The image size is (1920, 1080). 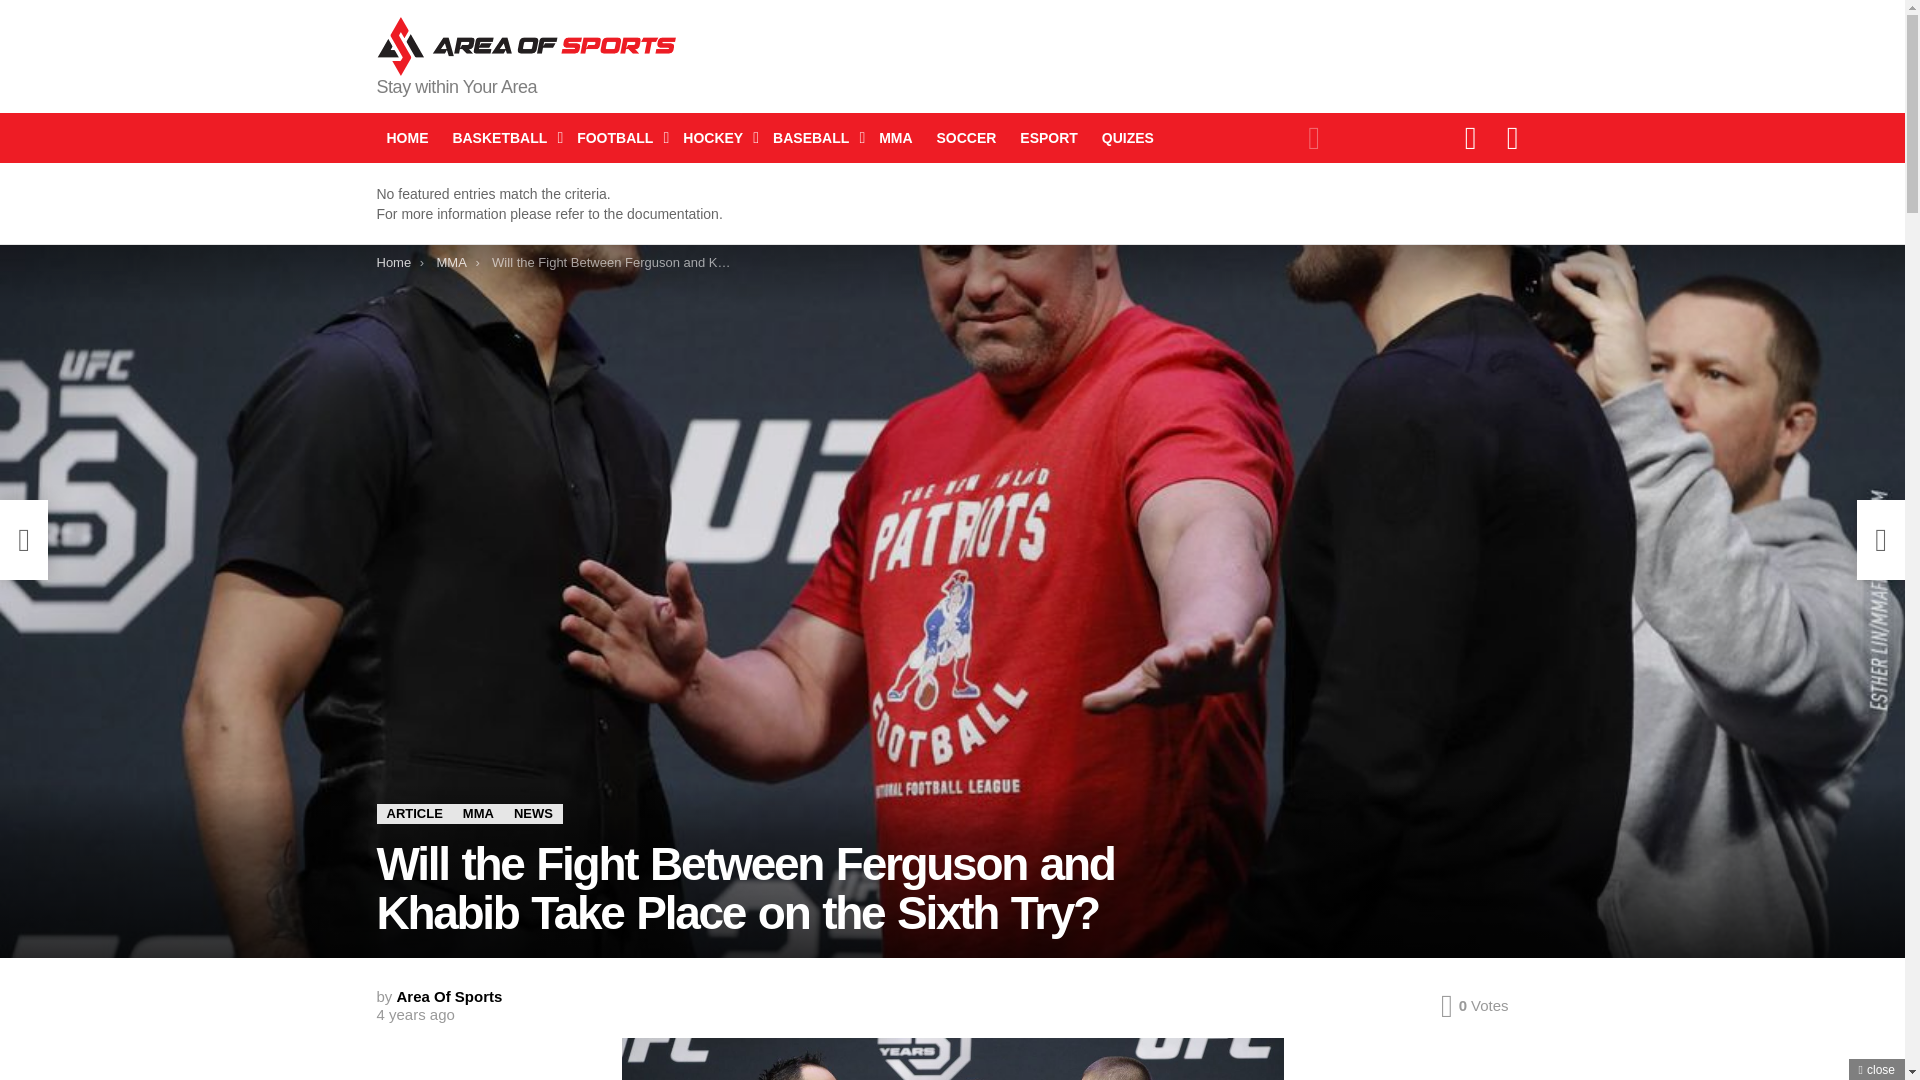 What do you see at coordinates (450, 996) in the screenshot?
I see `Posts by Area Of Sports` at bounding box center [450, 996].